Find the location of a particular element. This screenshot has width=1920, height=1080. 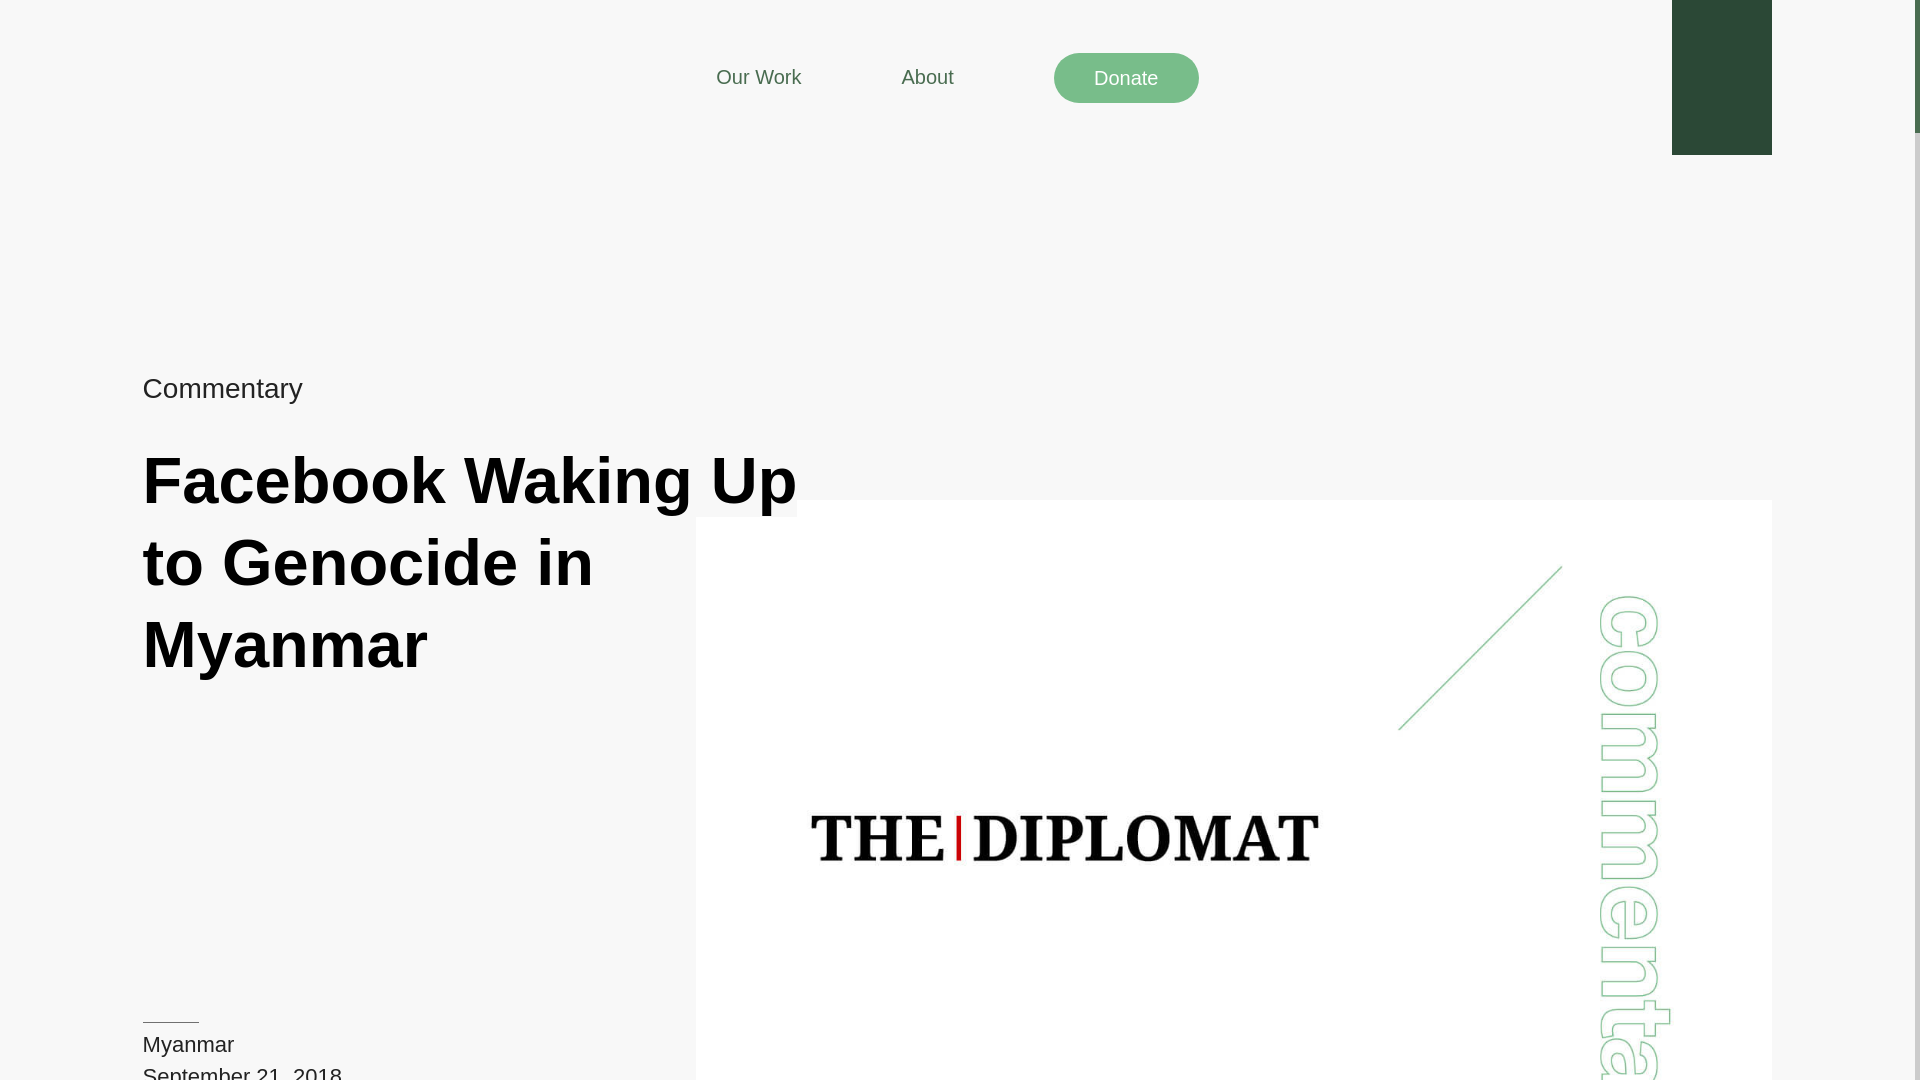

Donate is located at coordinates (1126, 76).